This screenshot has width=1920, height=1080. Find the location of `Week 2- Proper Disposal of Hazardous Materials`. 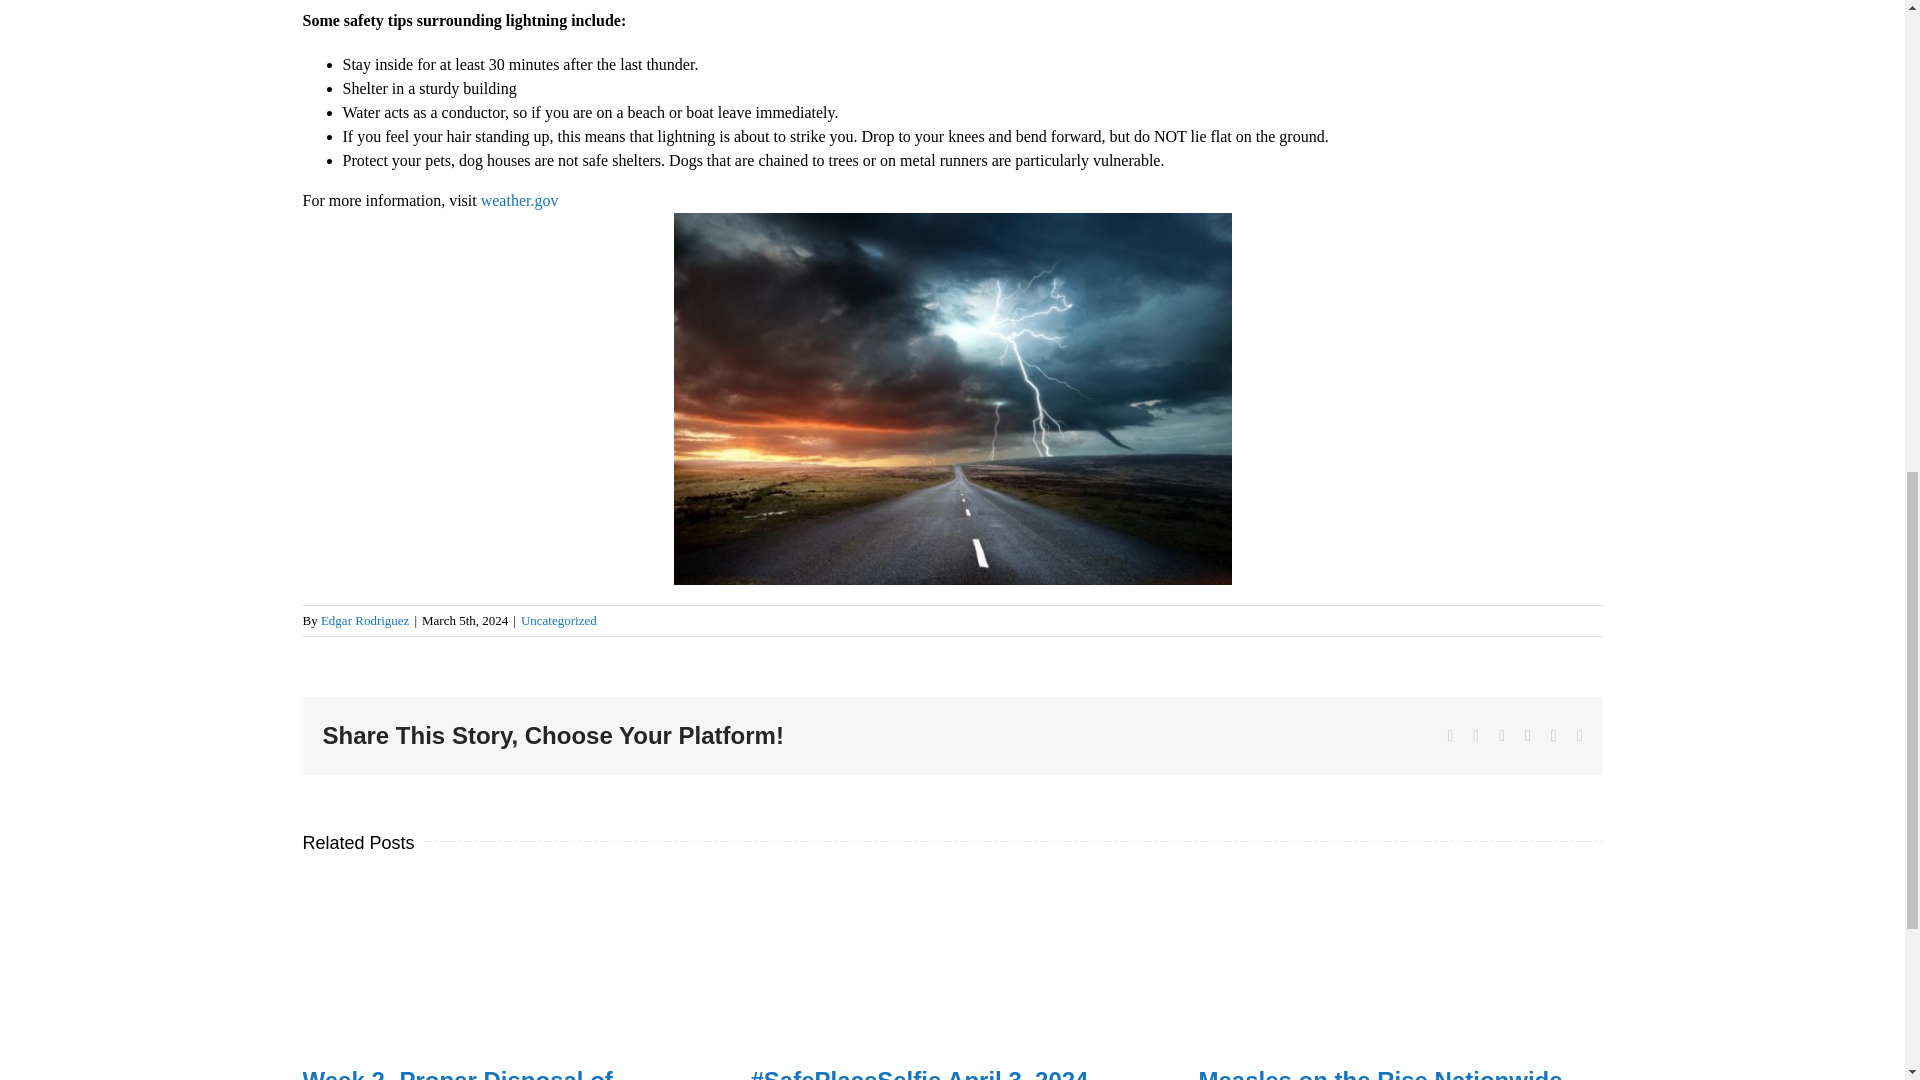

Week 2- Proper Disposal of Hazardous Materials is located at coordinates (456, 1074).